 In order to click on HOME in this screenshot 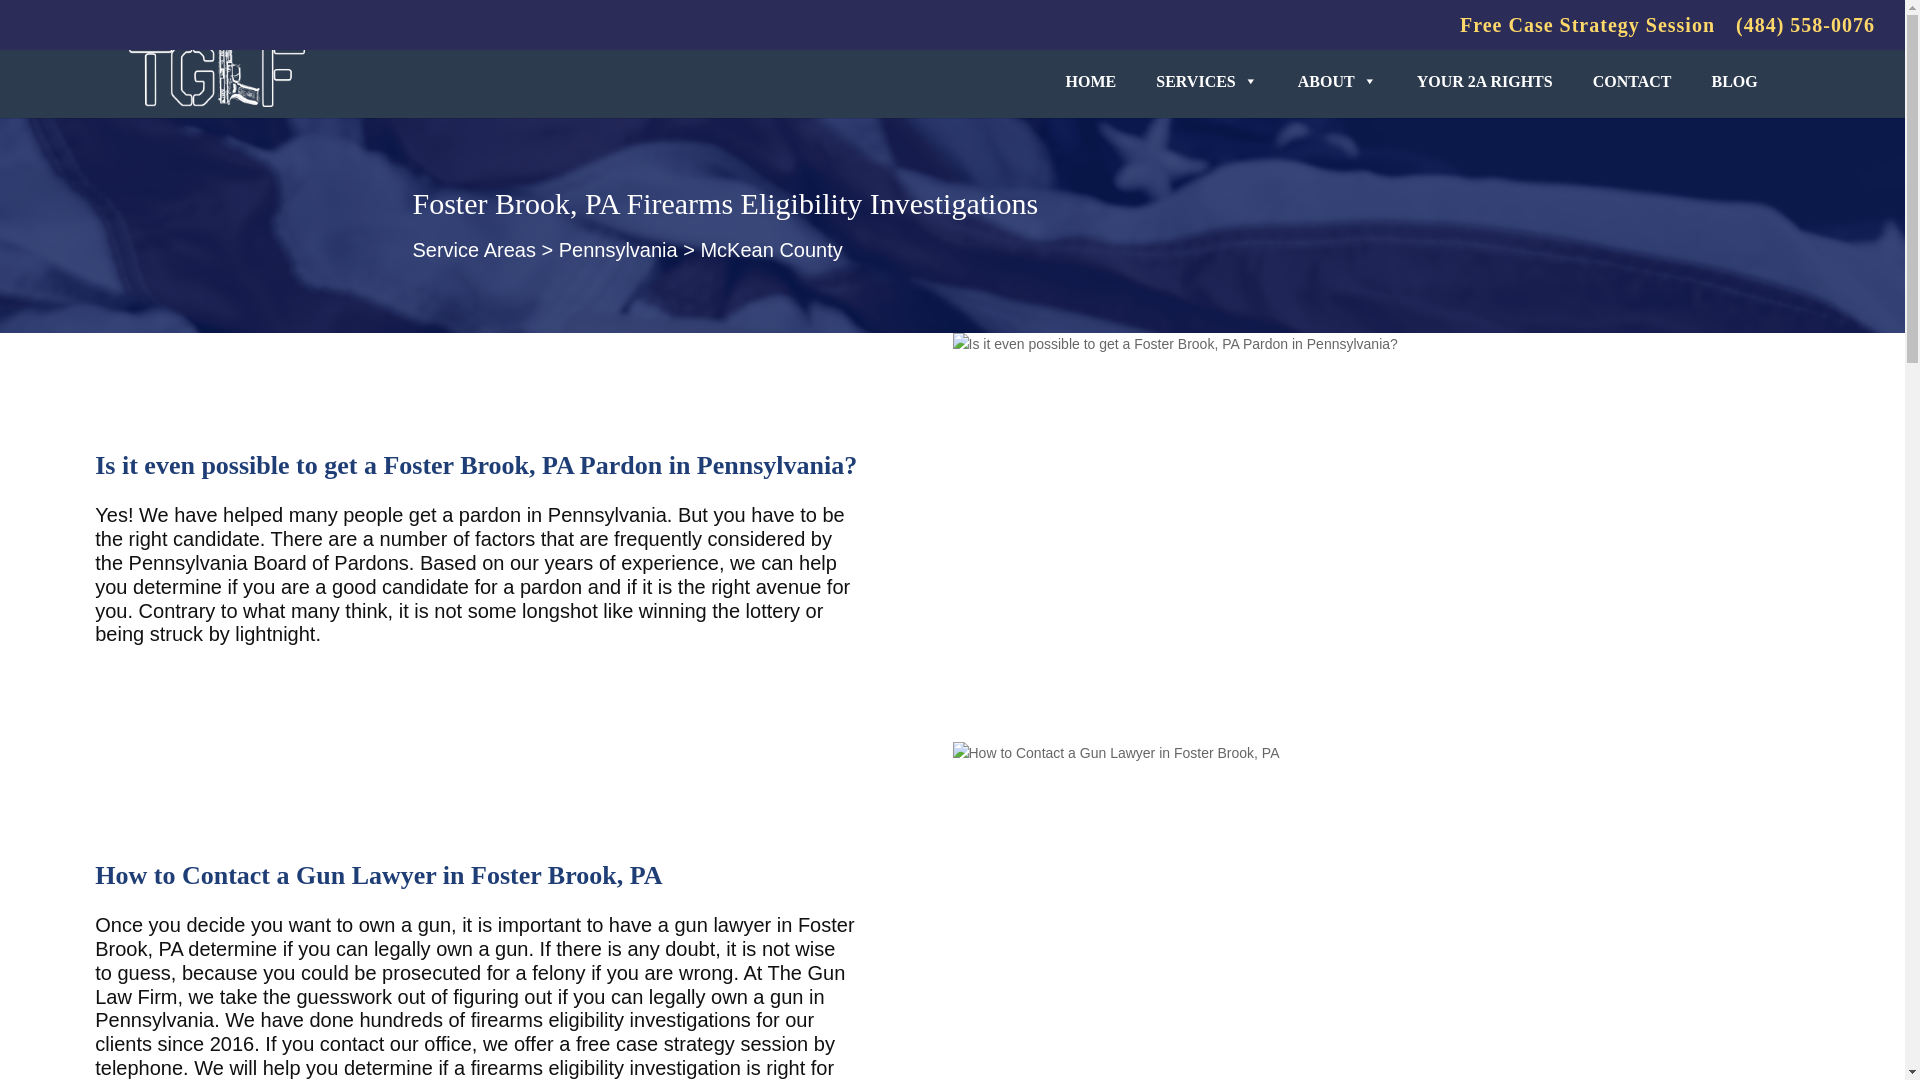, I will do `click(1091, 81)`.